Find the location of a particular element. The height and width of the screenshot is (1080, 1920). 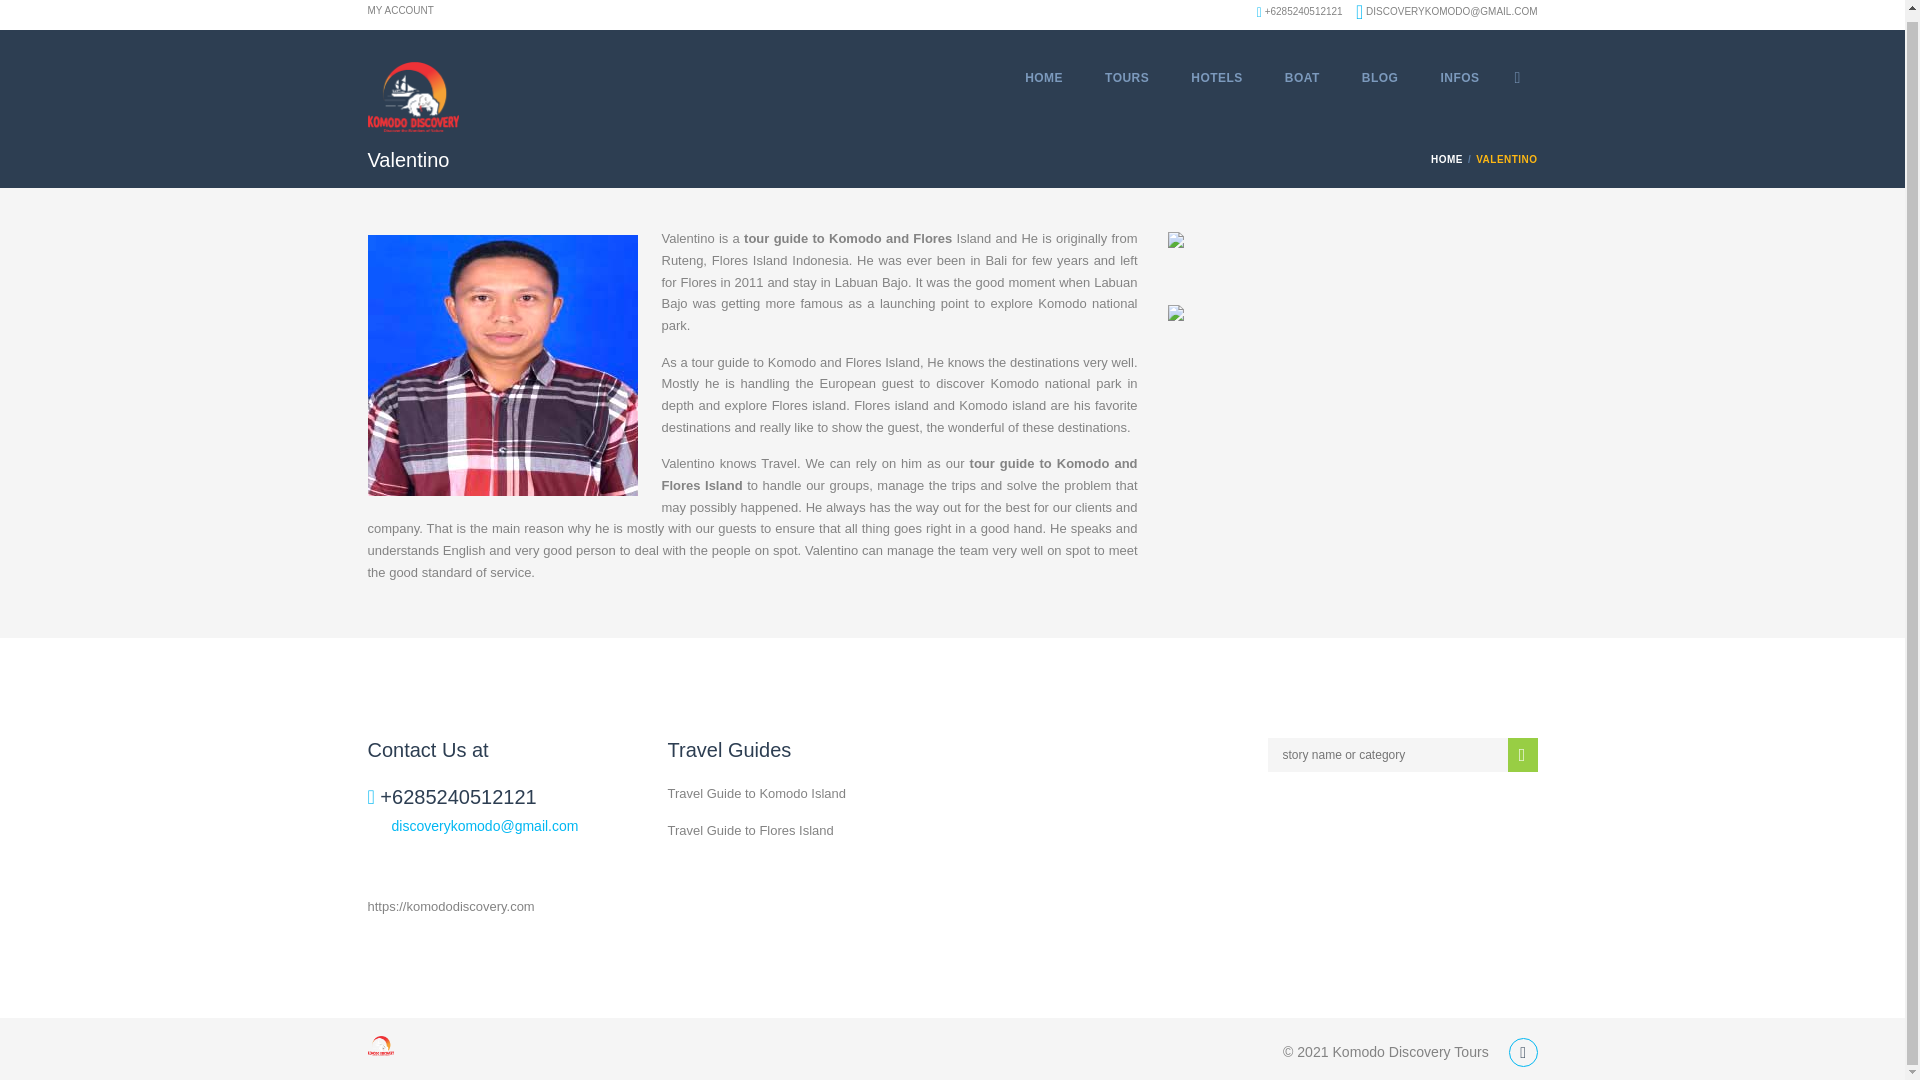

Travel Guide to Komodo Island is located at coordinates (757, 794).